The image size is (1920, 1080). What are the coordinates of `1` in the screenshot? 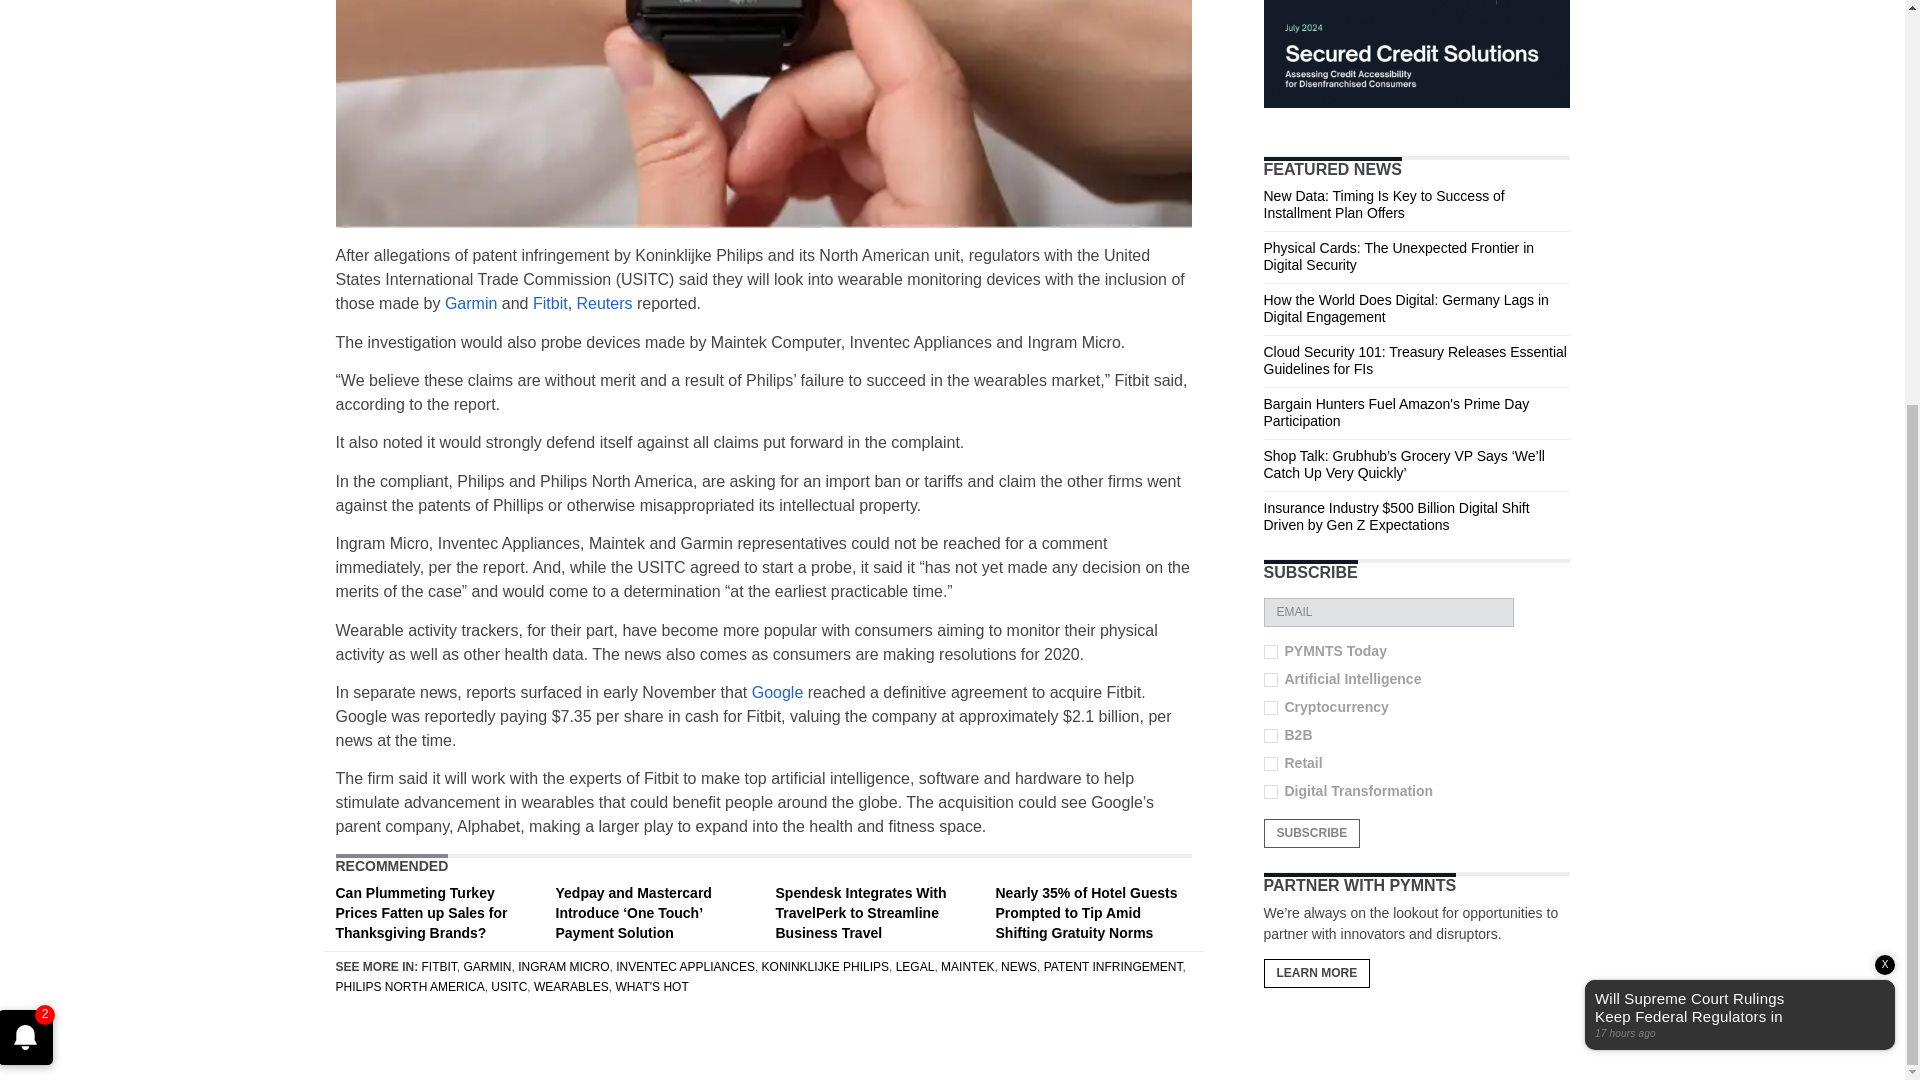 It's located at (1270, 678).